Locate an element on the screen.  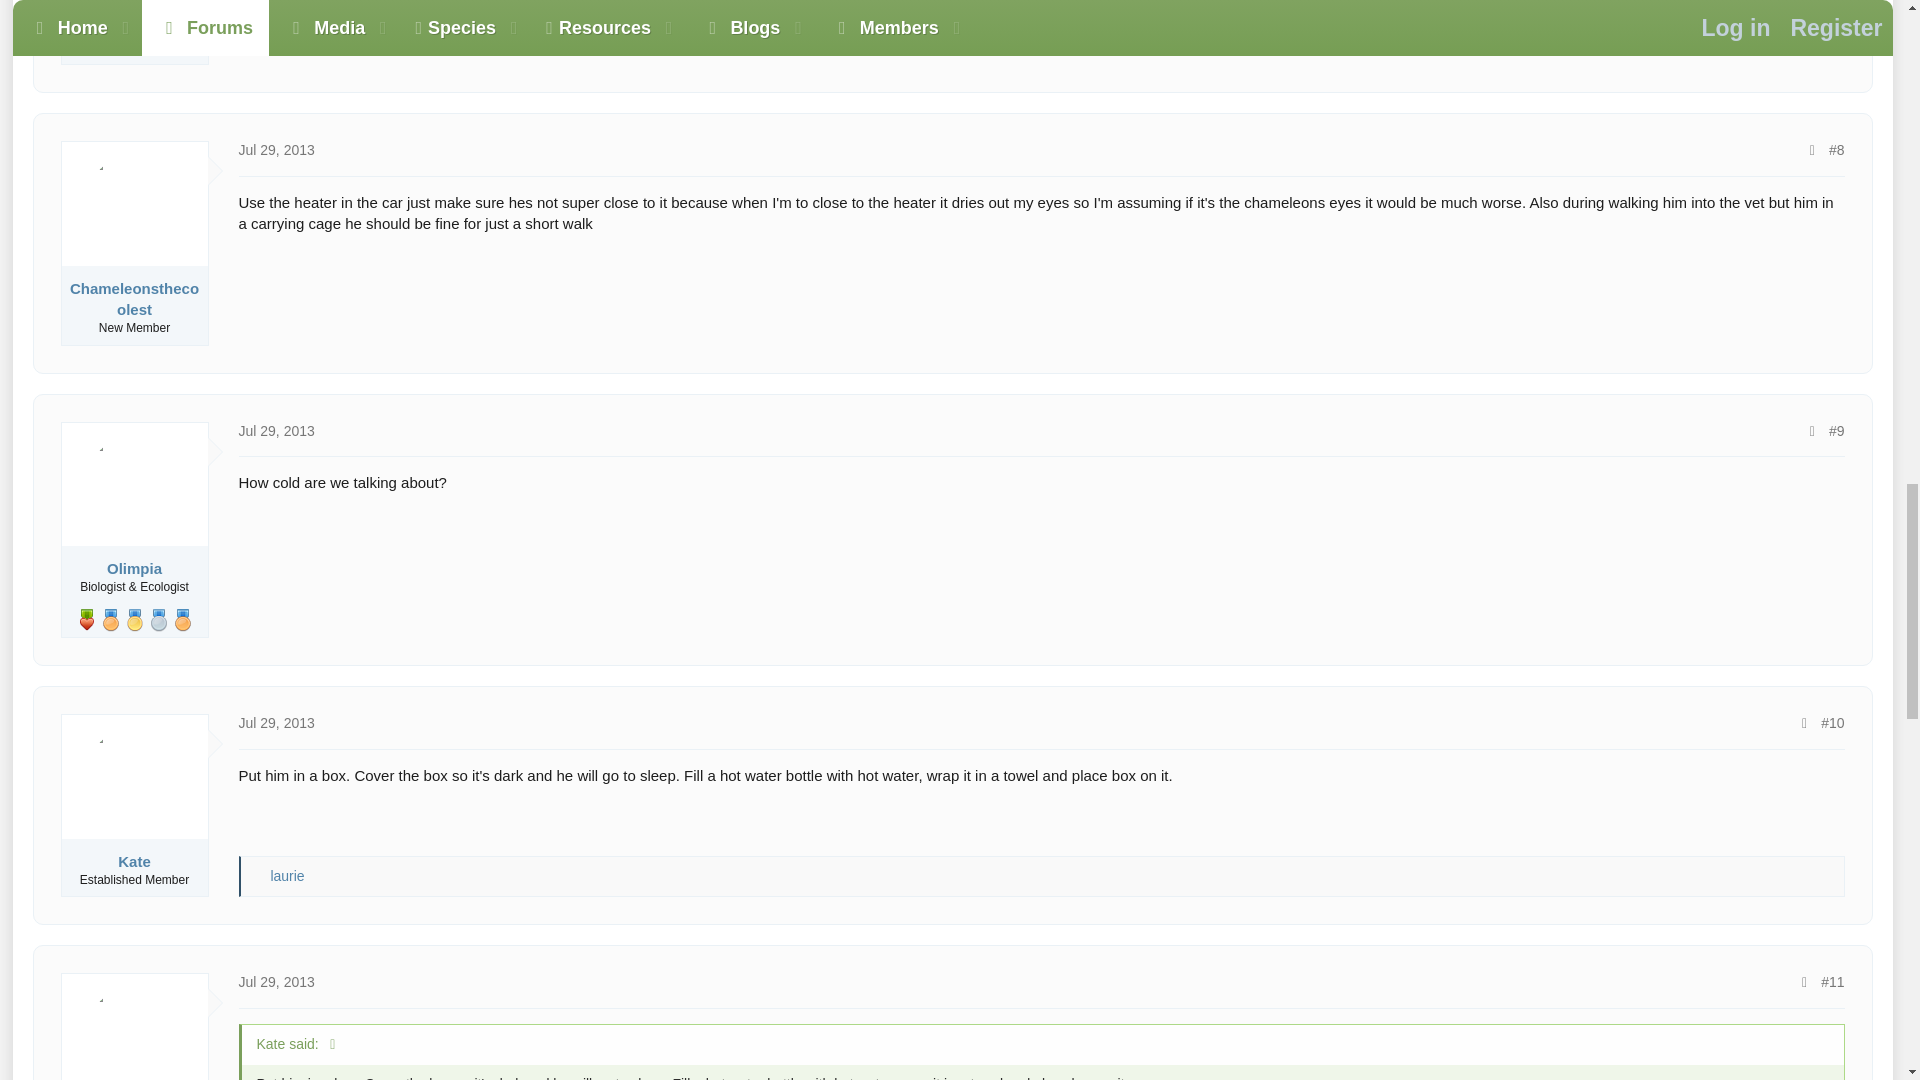
Jul 29, 2013 at 12:34 PM is located at coordinates (276, 149).